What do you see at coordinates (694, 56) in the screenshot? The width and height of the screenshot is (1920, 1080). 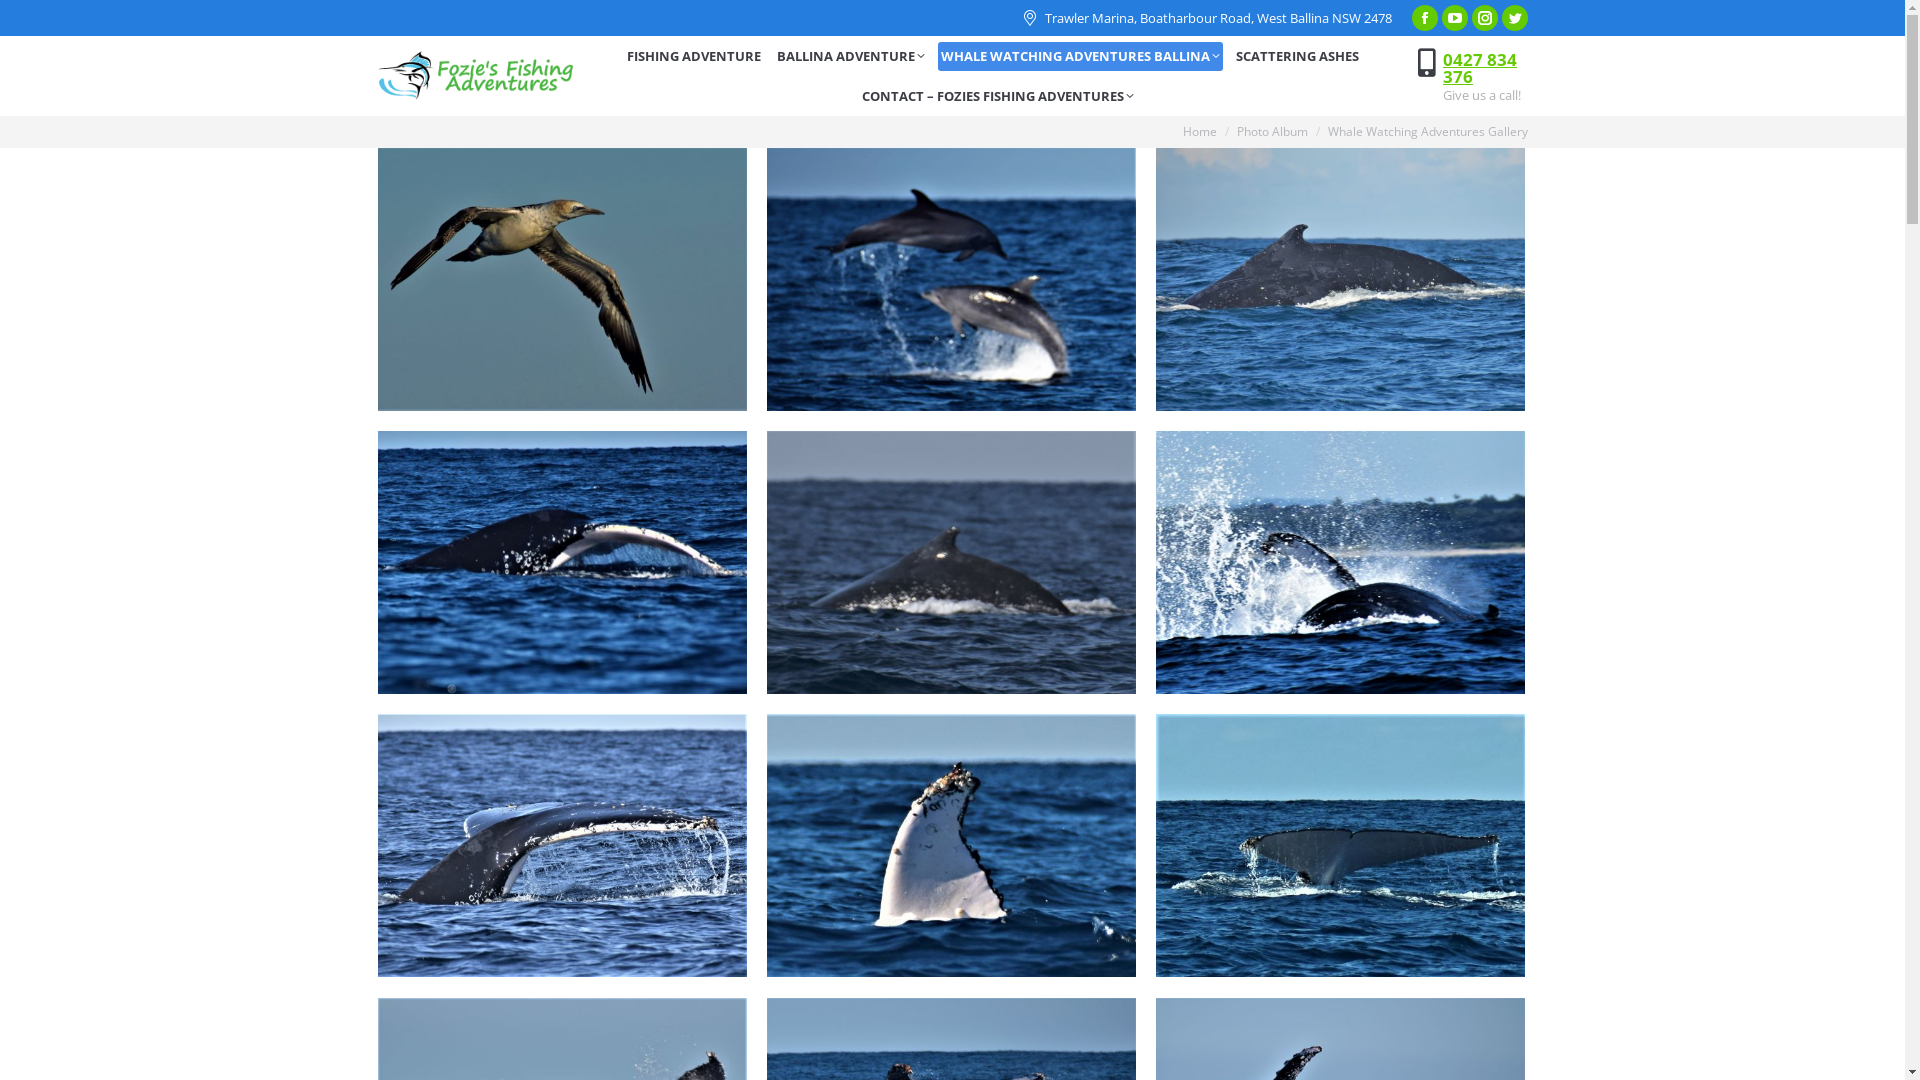 I see `FISHING ADVENTURE` at bounding box center [694, 56].